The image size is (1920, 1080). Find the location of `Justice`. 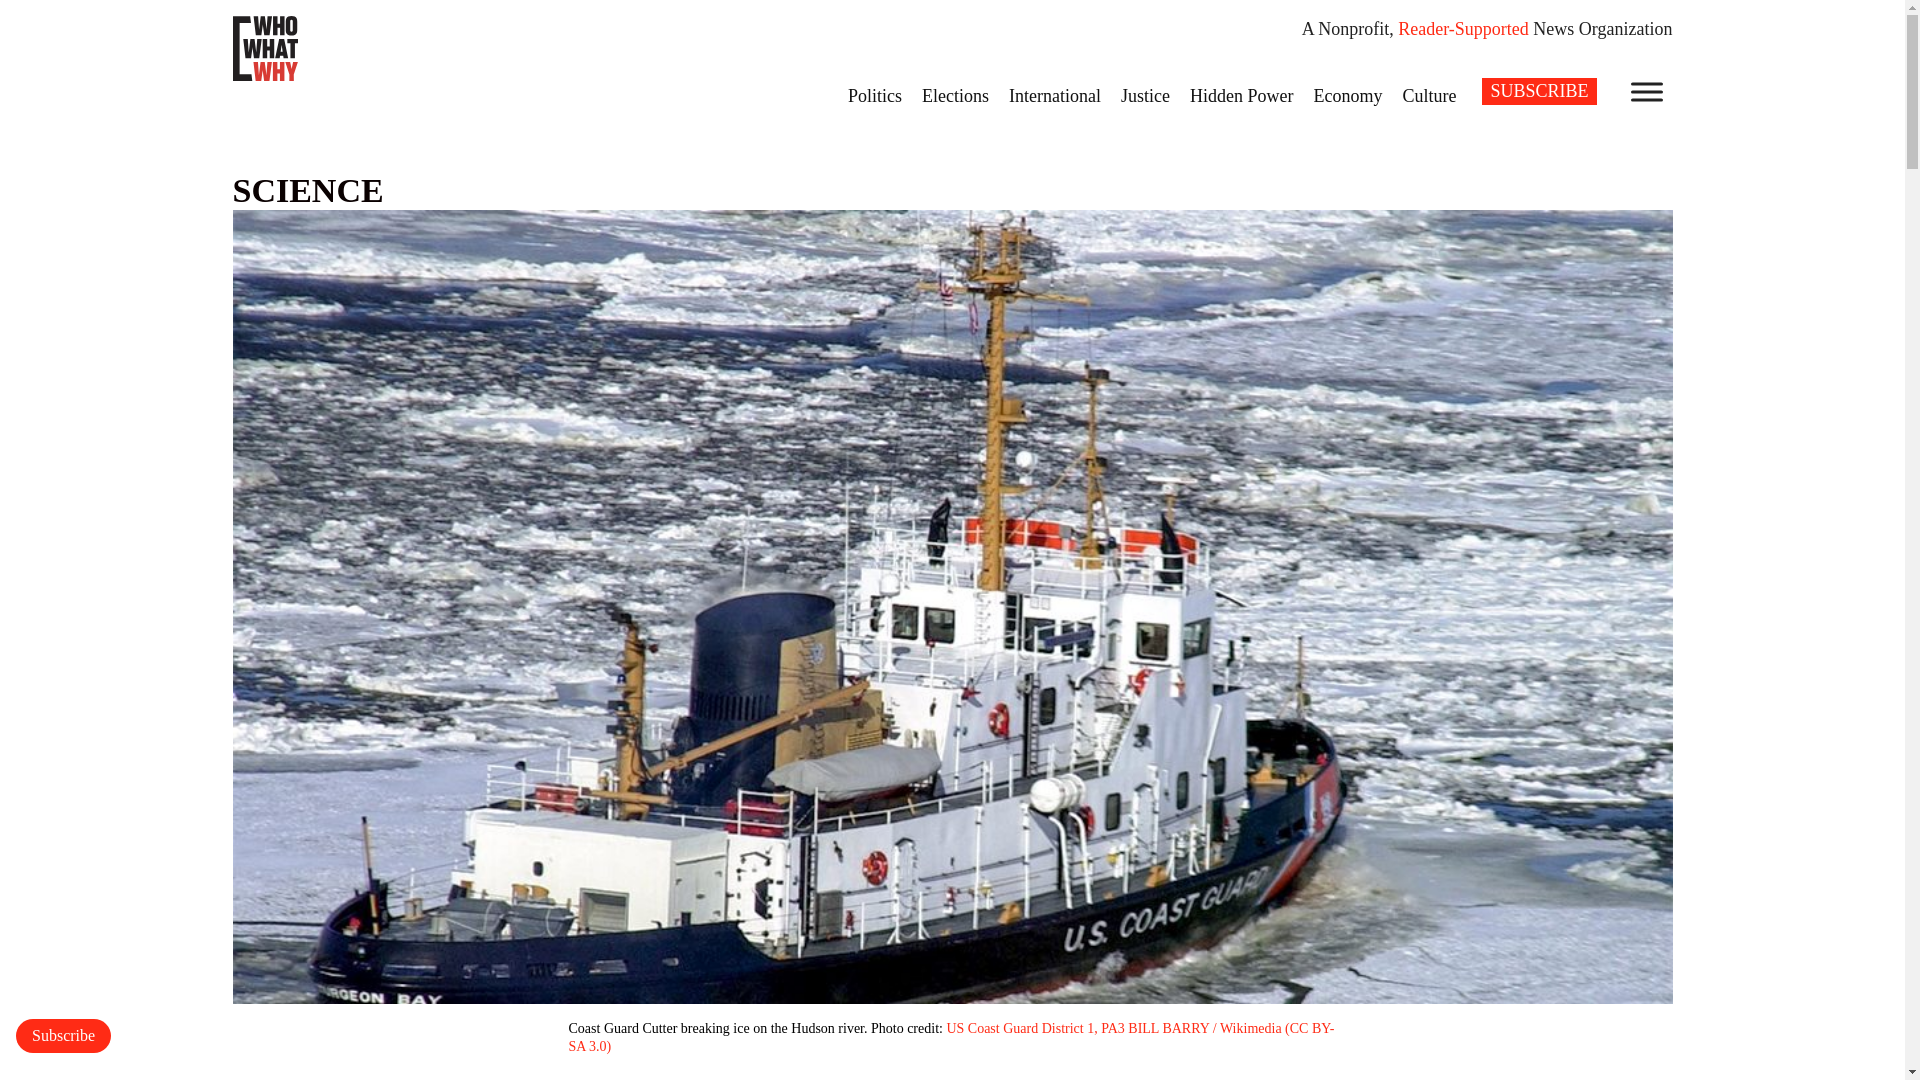

Justice is located at coordinates (1146, 95).